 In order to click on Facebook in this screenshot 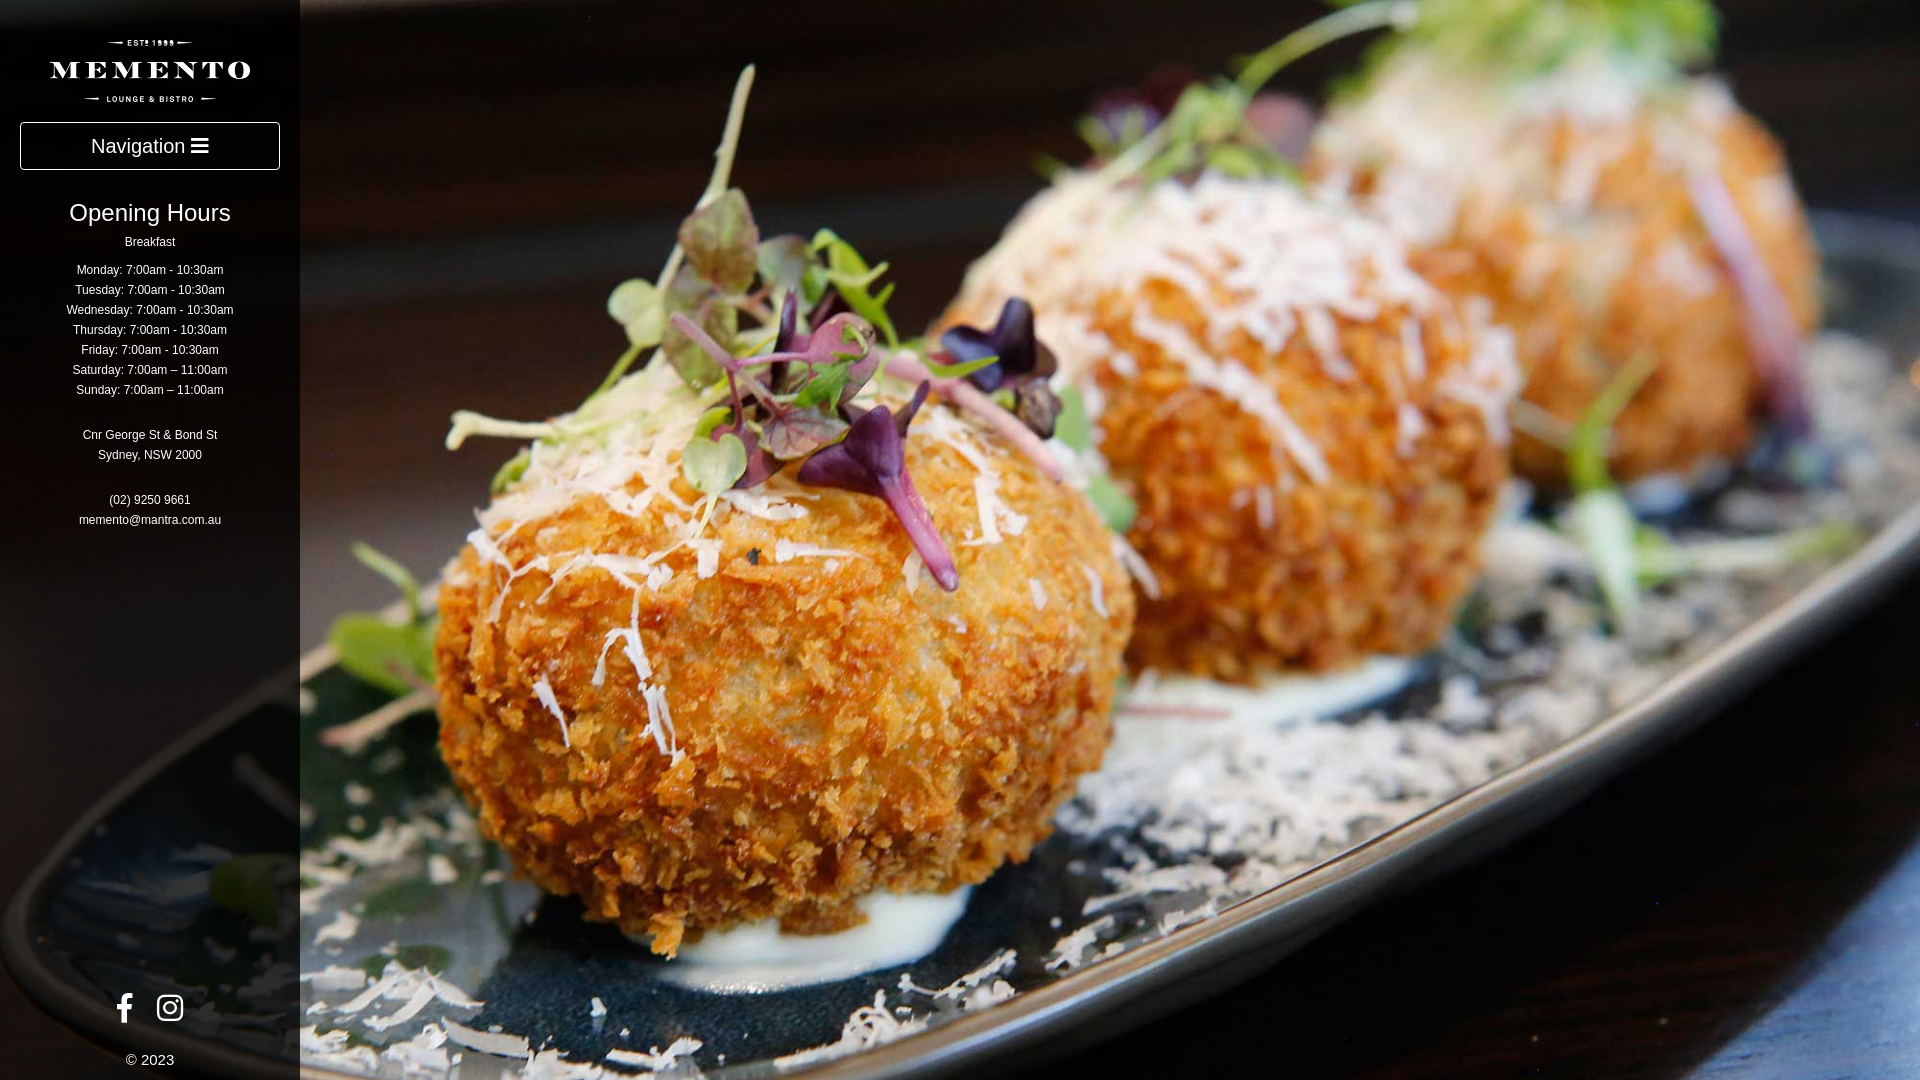, I will do `click(124, 1014)`.